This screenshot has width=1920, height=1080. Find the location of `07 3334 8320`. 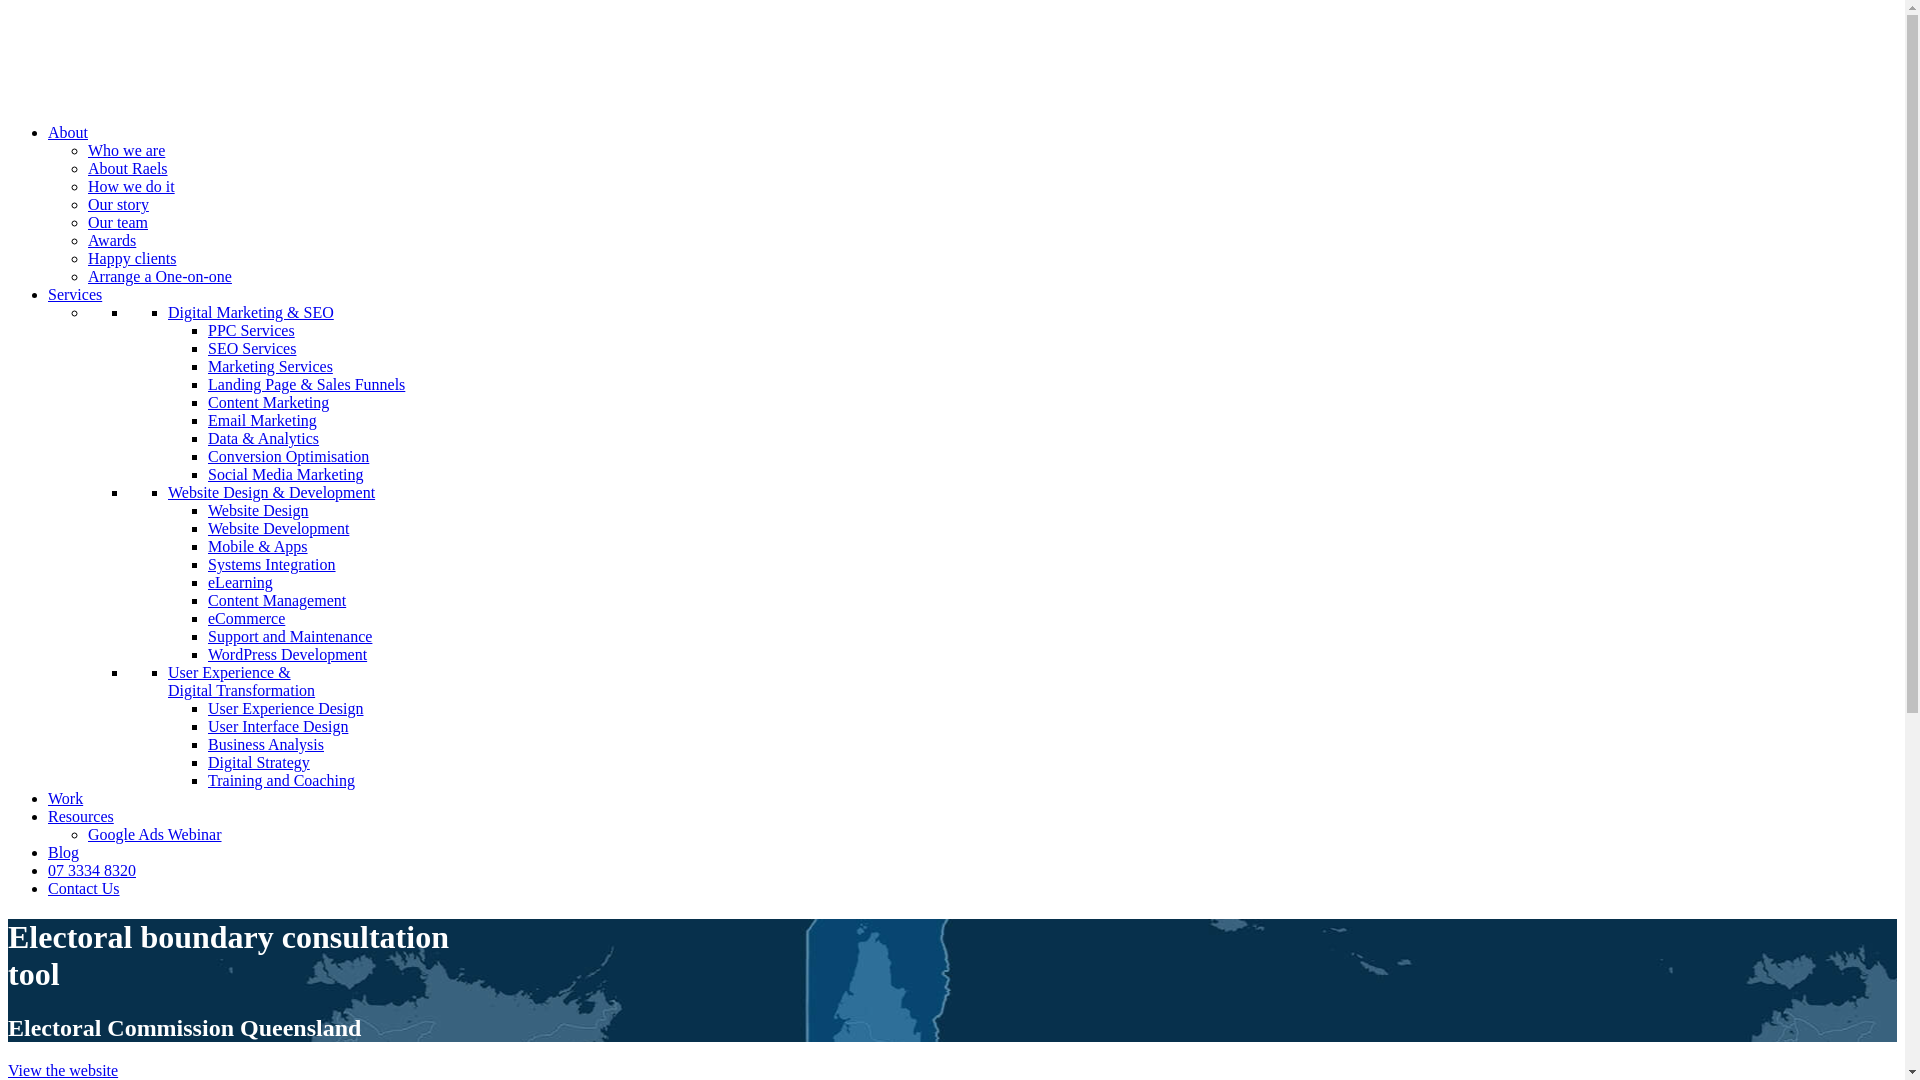

07 3334 8320 is located at coordinates (92, 870).